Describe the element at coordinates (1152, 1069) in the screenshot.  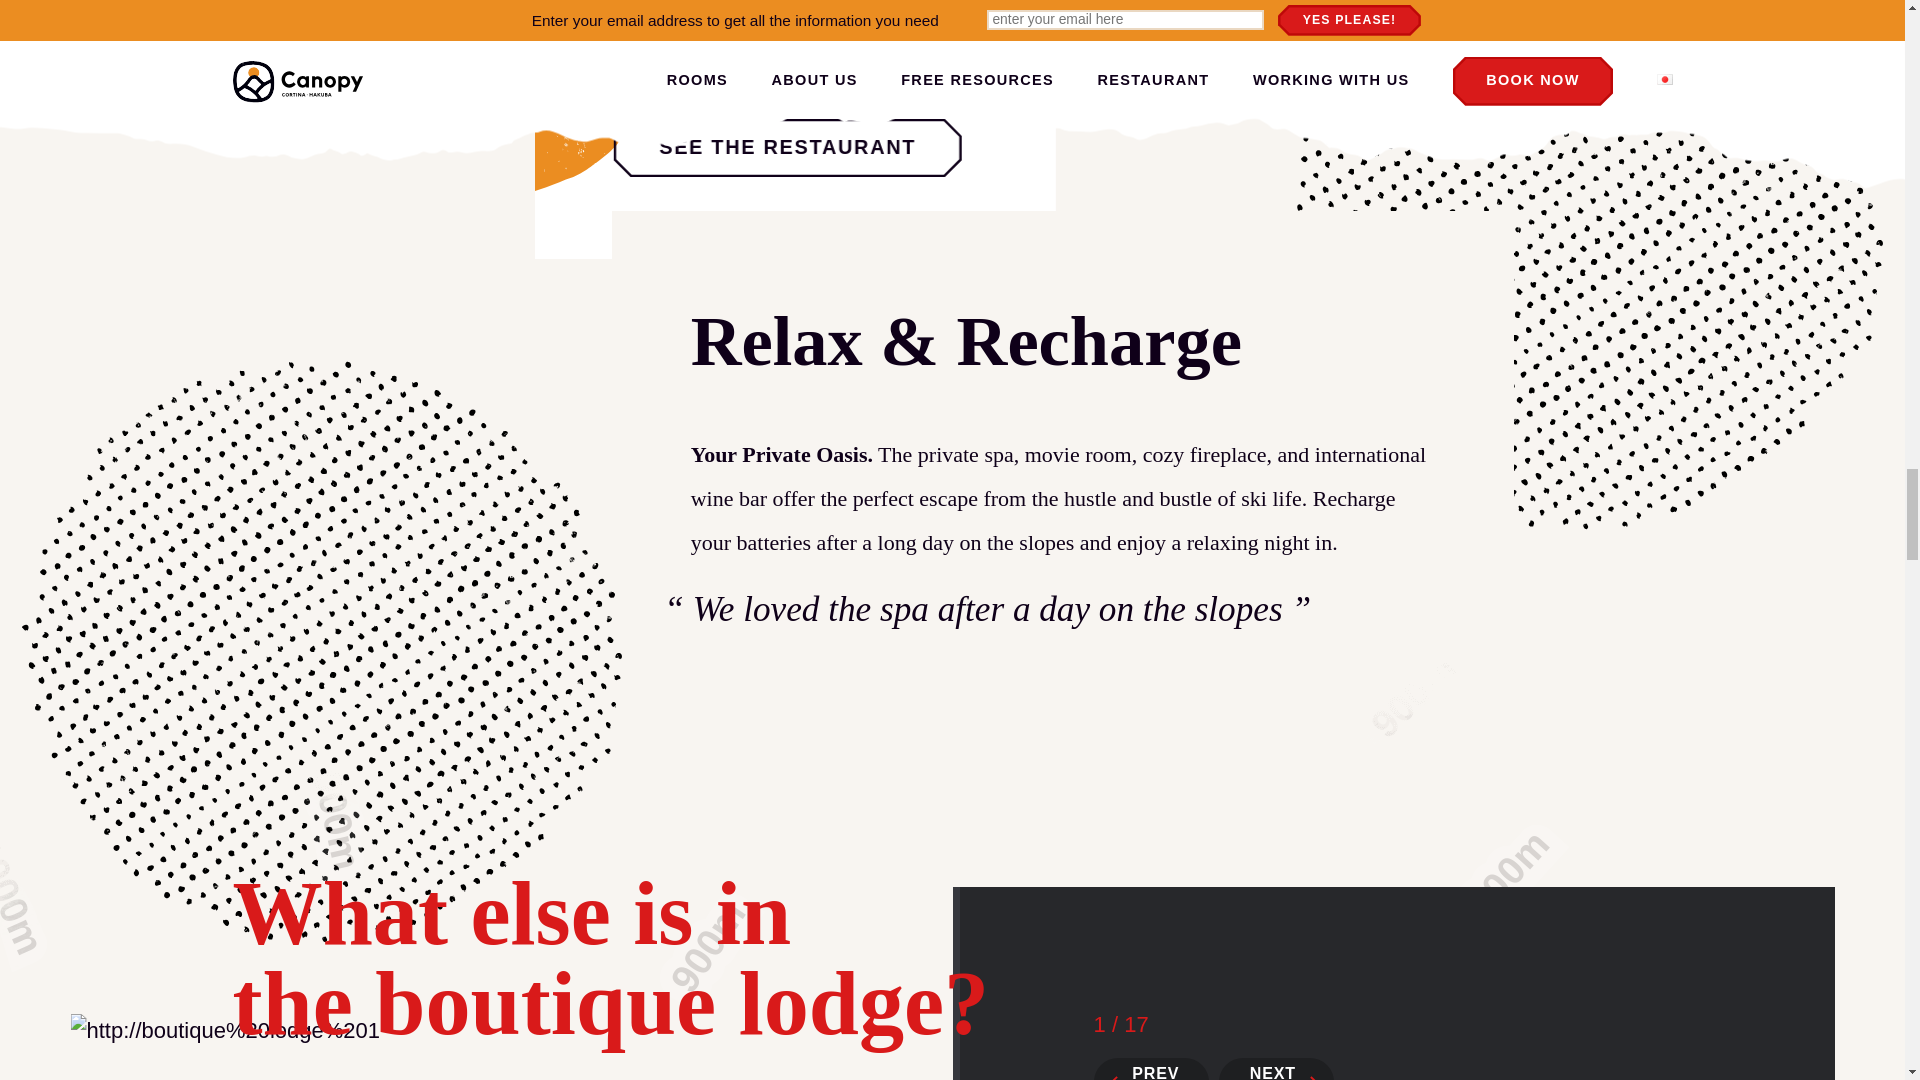
I see `PREV PHOTO` at that location.